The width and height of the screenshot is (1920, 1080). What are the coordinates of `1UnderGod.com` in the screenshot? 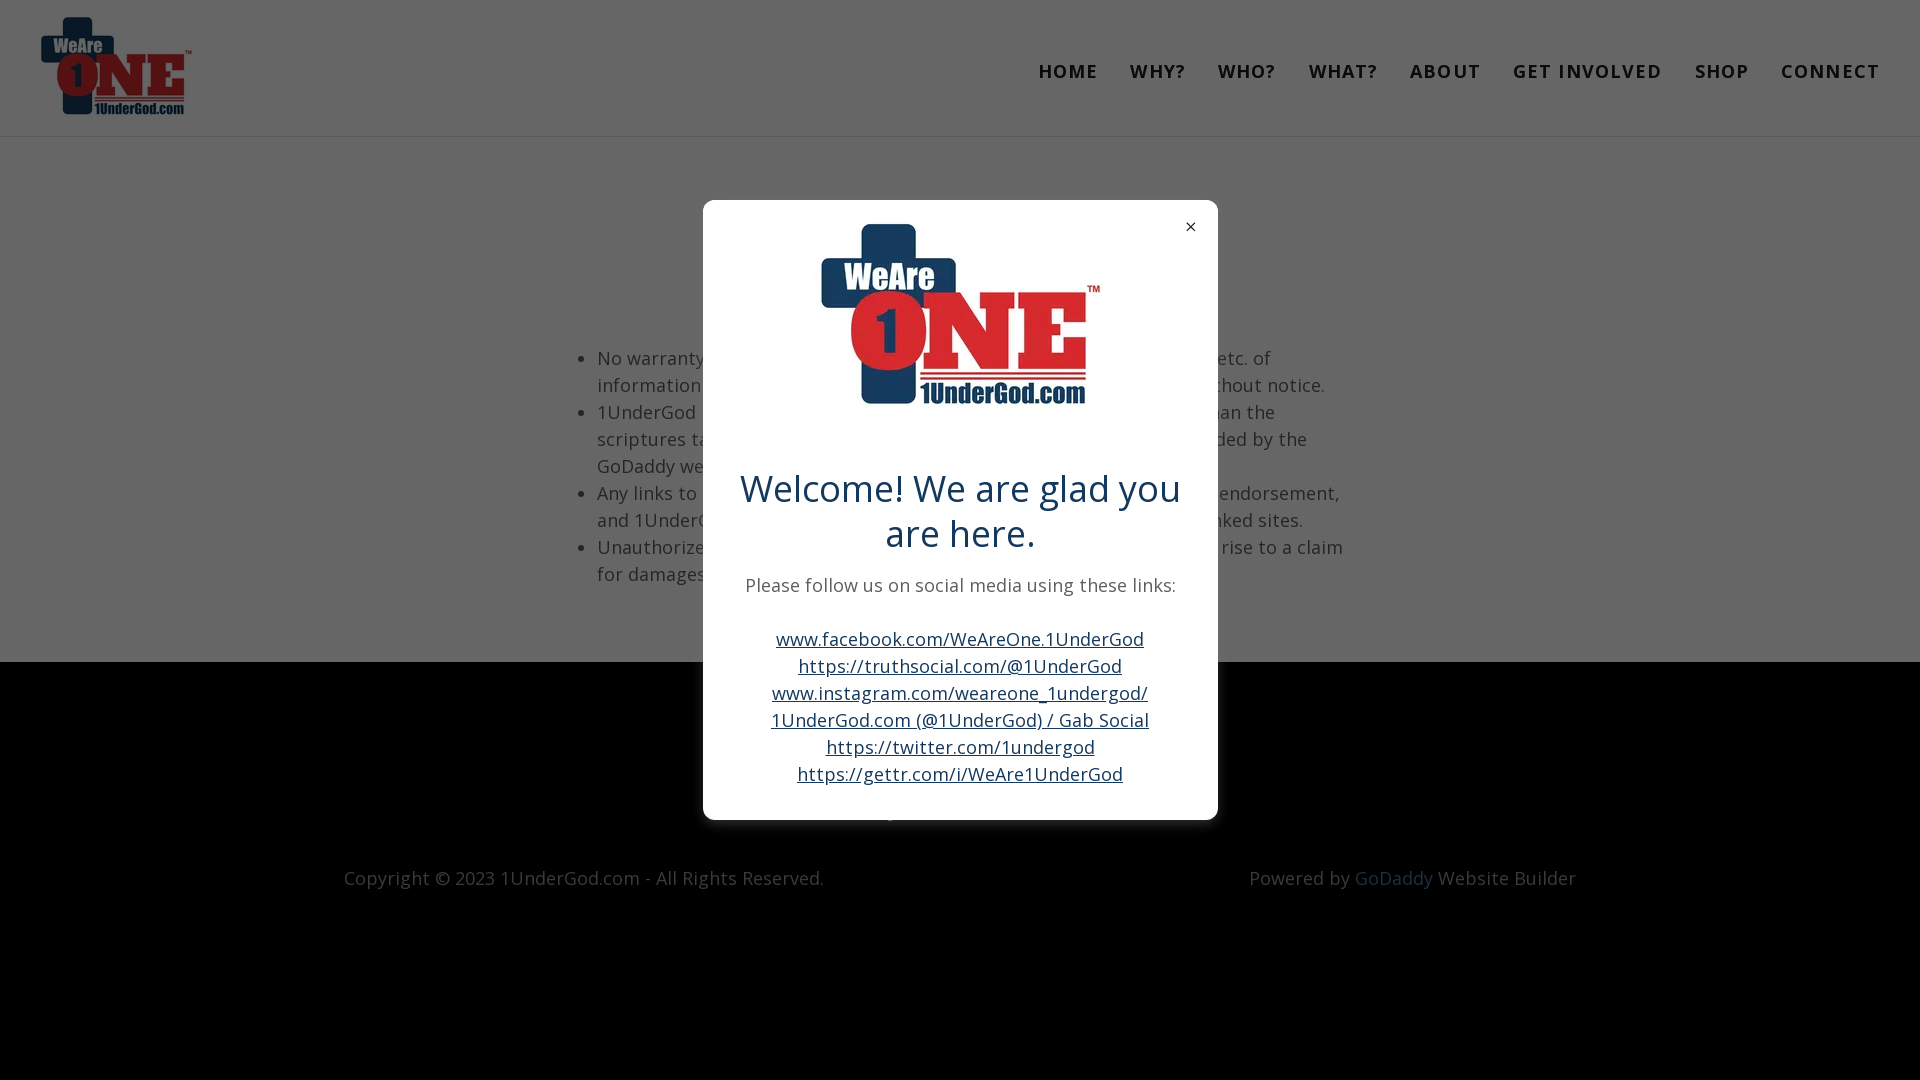 It's located at (116, 66).